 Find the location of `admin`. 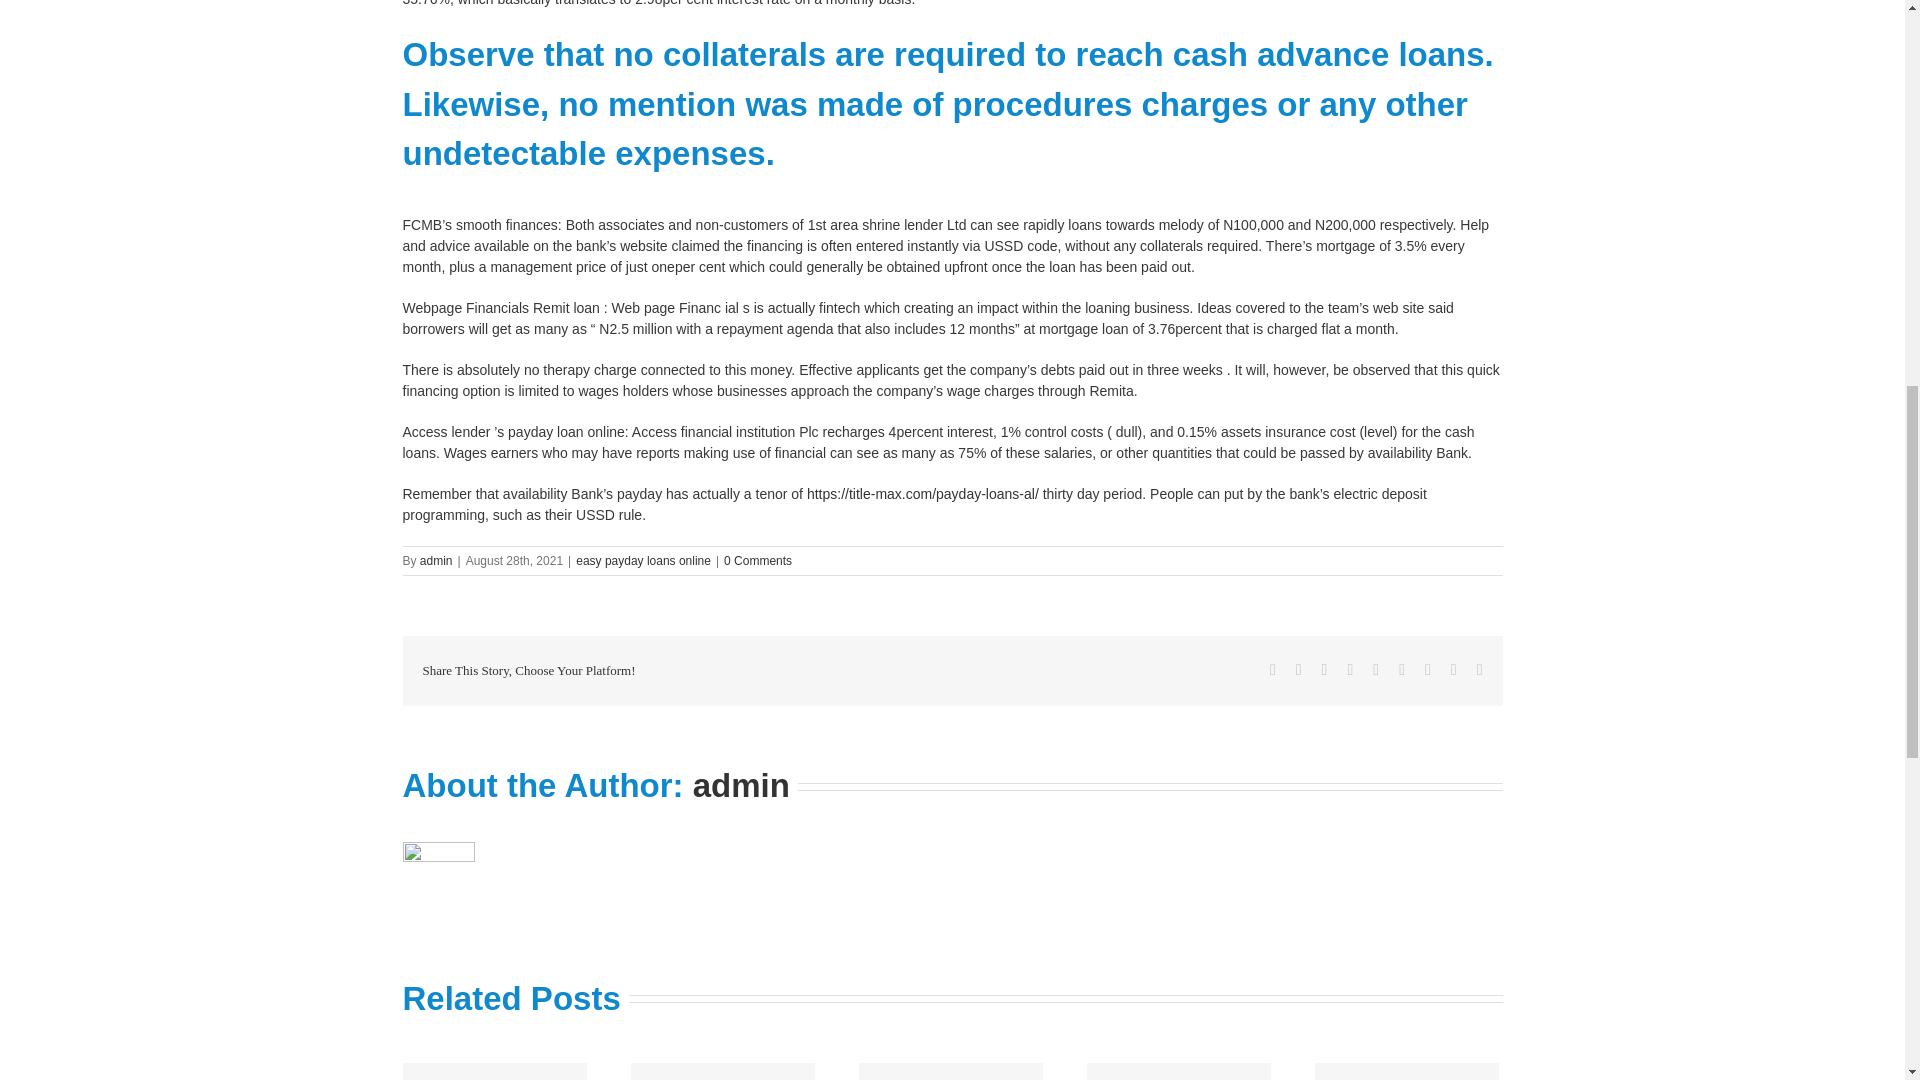

admin is located at coordinates (741, 784).